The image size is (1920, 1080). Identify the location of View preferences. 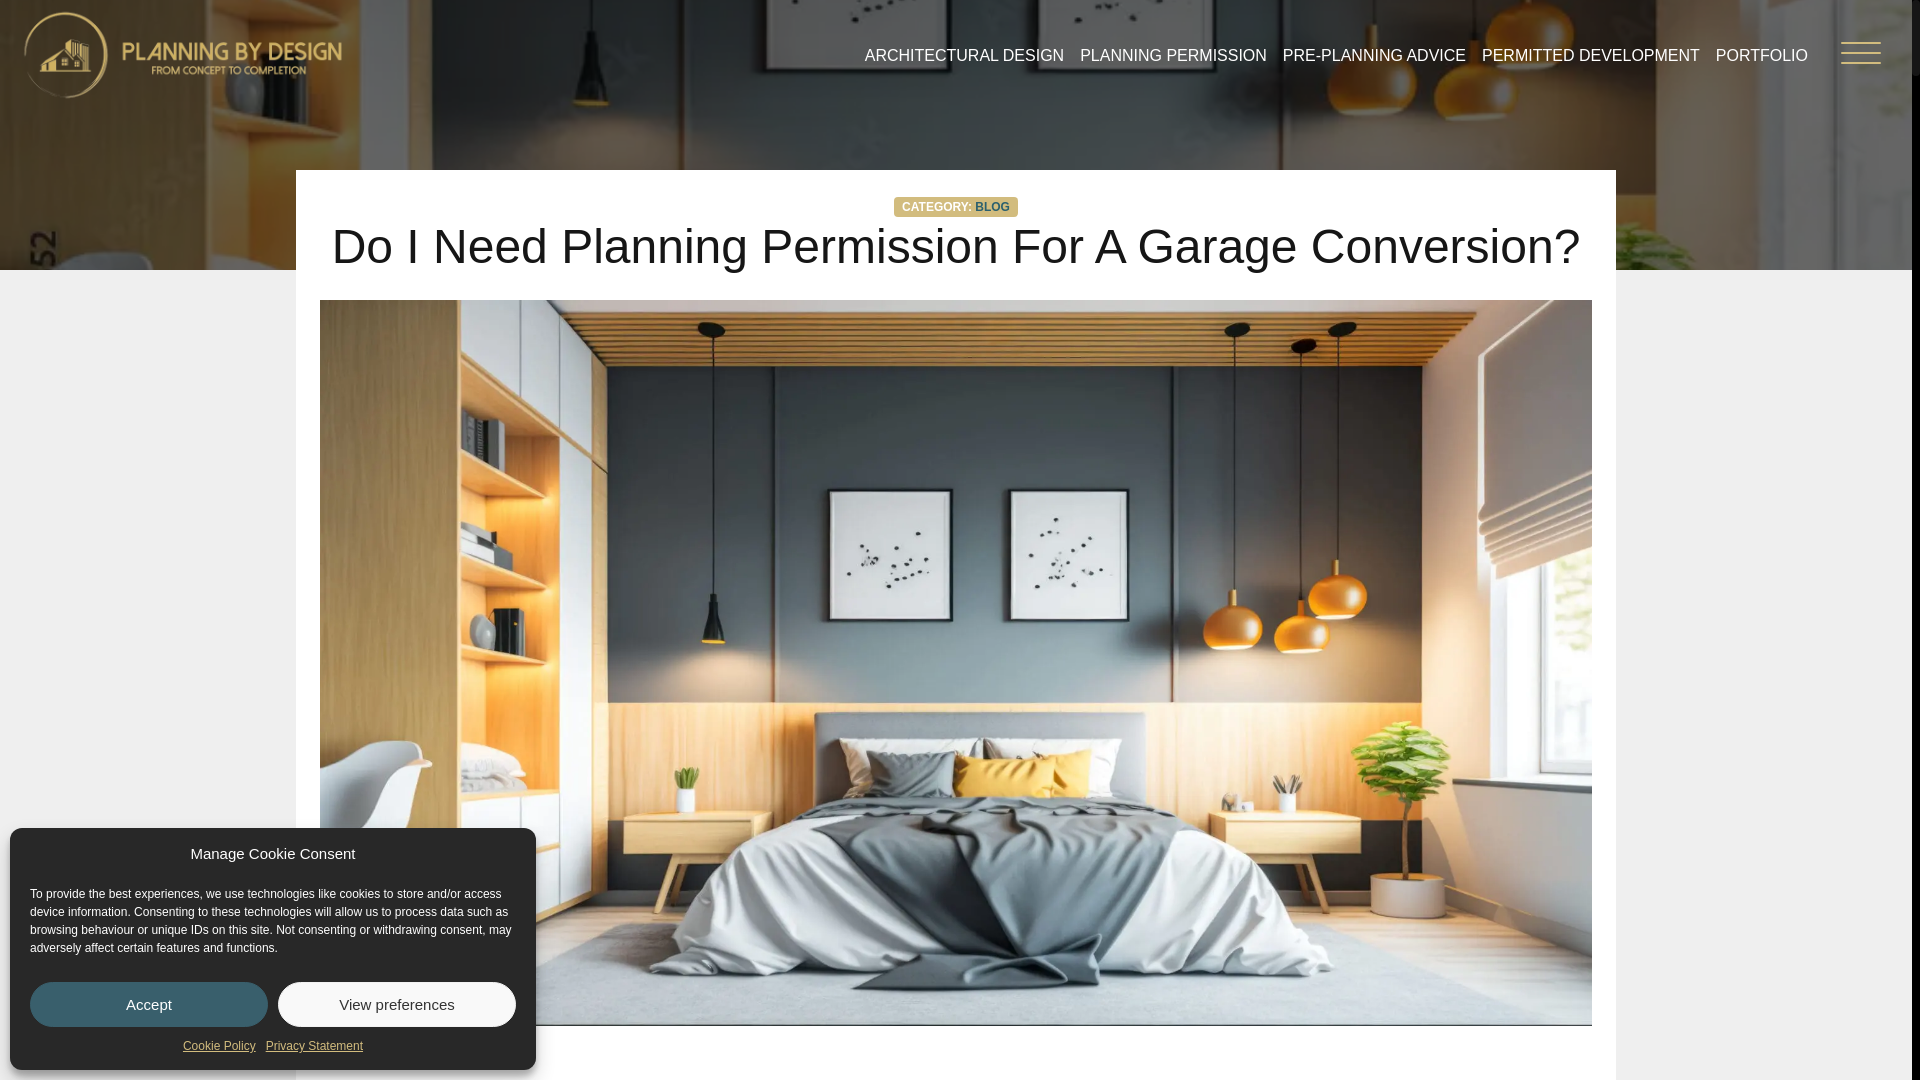
(397, 1004).